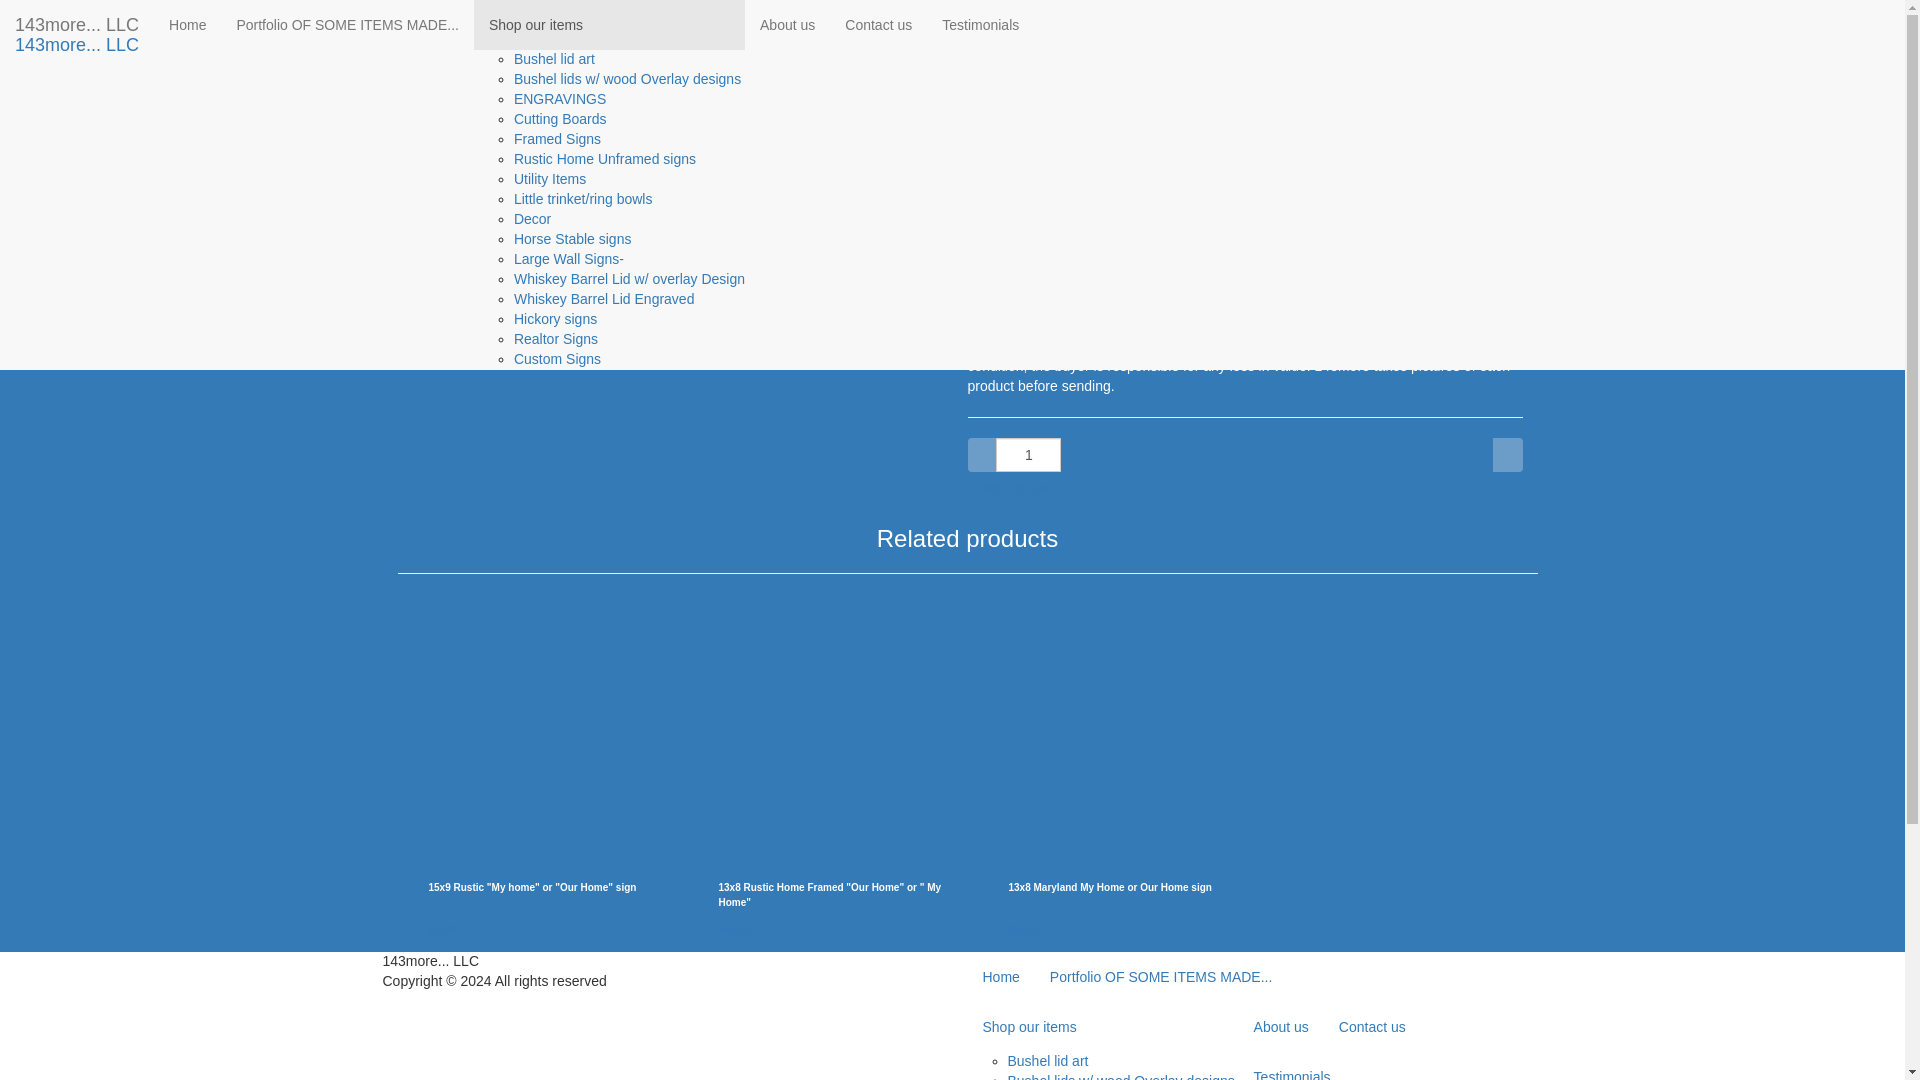 The height and width of the screenshot is (1080, 1920). I want to click on Whiskey Barrel Lid Engraved, so click(604, 298).